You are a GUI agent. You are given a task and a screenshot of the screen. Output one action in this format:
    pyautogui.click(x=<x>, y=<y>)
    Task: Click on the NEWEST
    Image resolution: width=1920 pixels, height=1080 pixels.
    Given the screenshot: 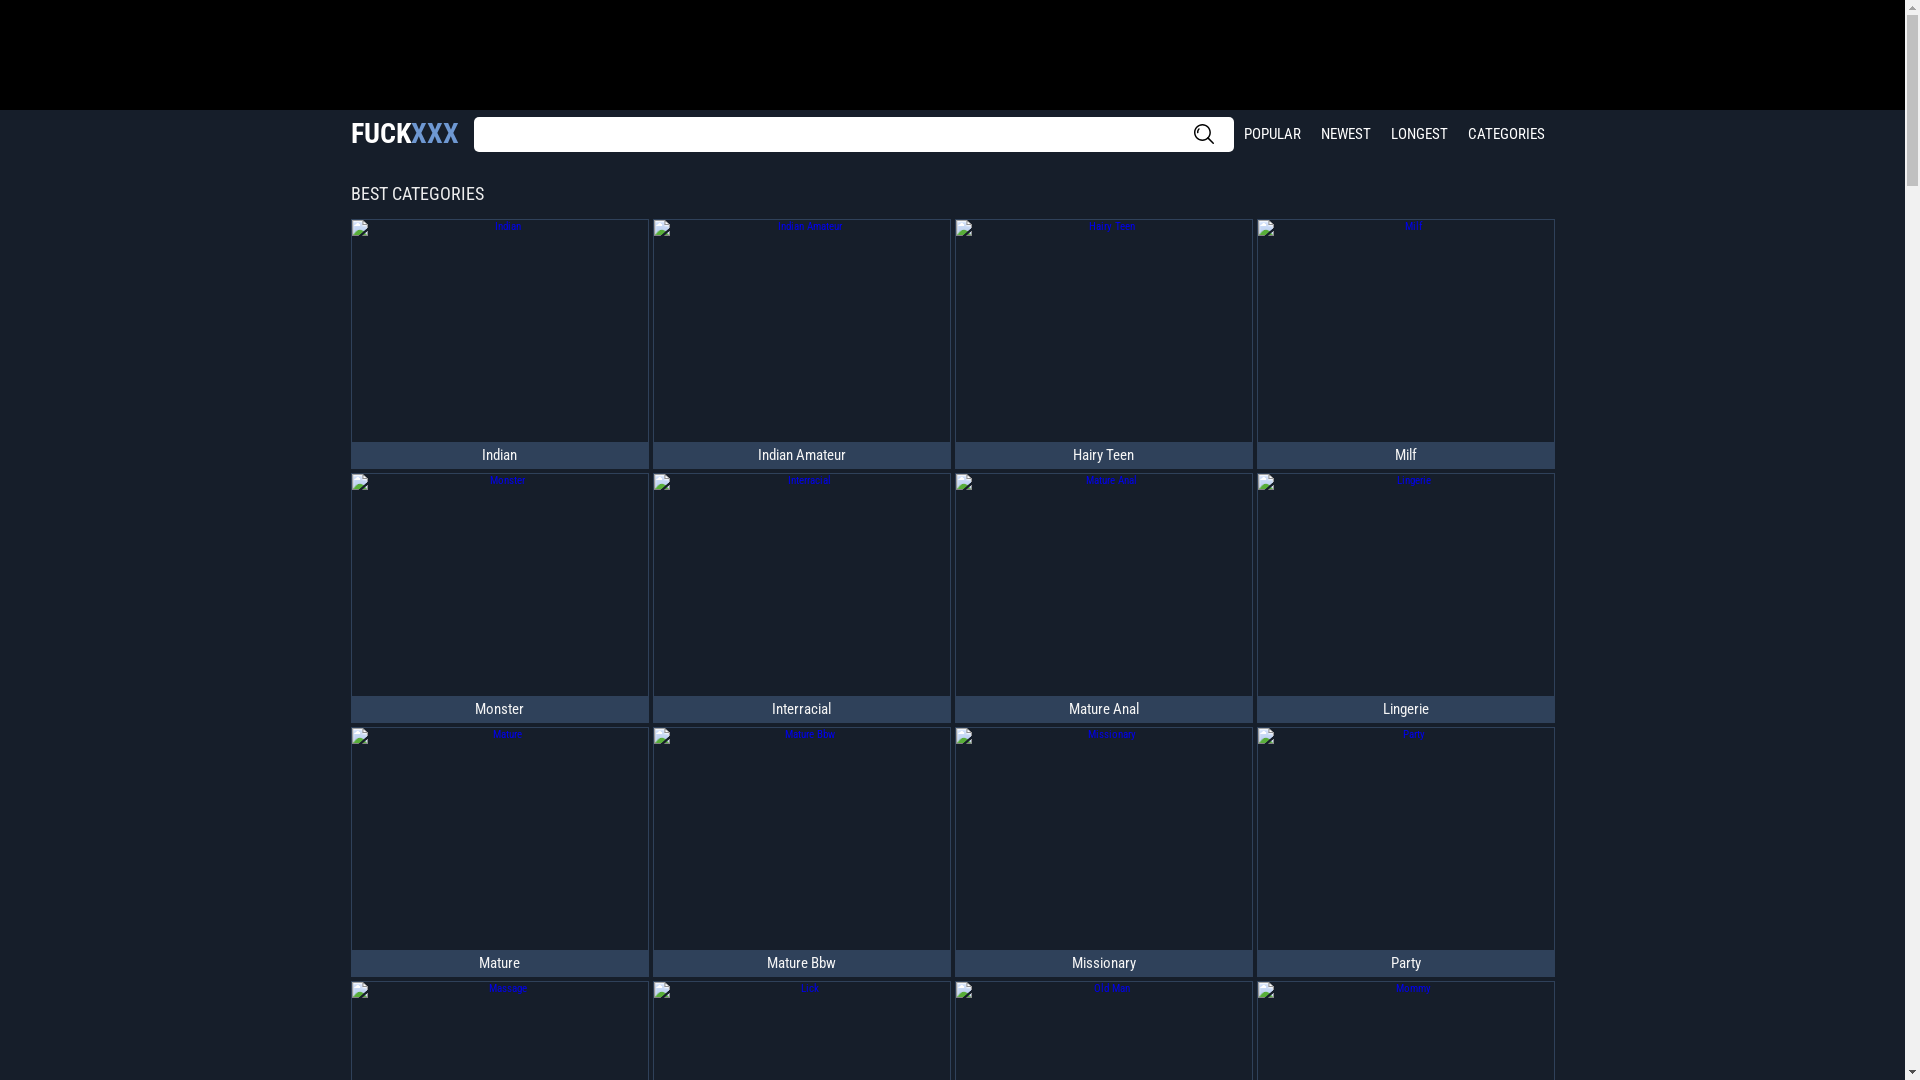 What is the action you would take?
    pyautogui.click(x=1345, y=134)
    